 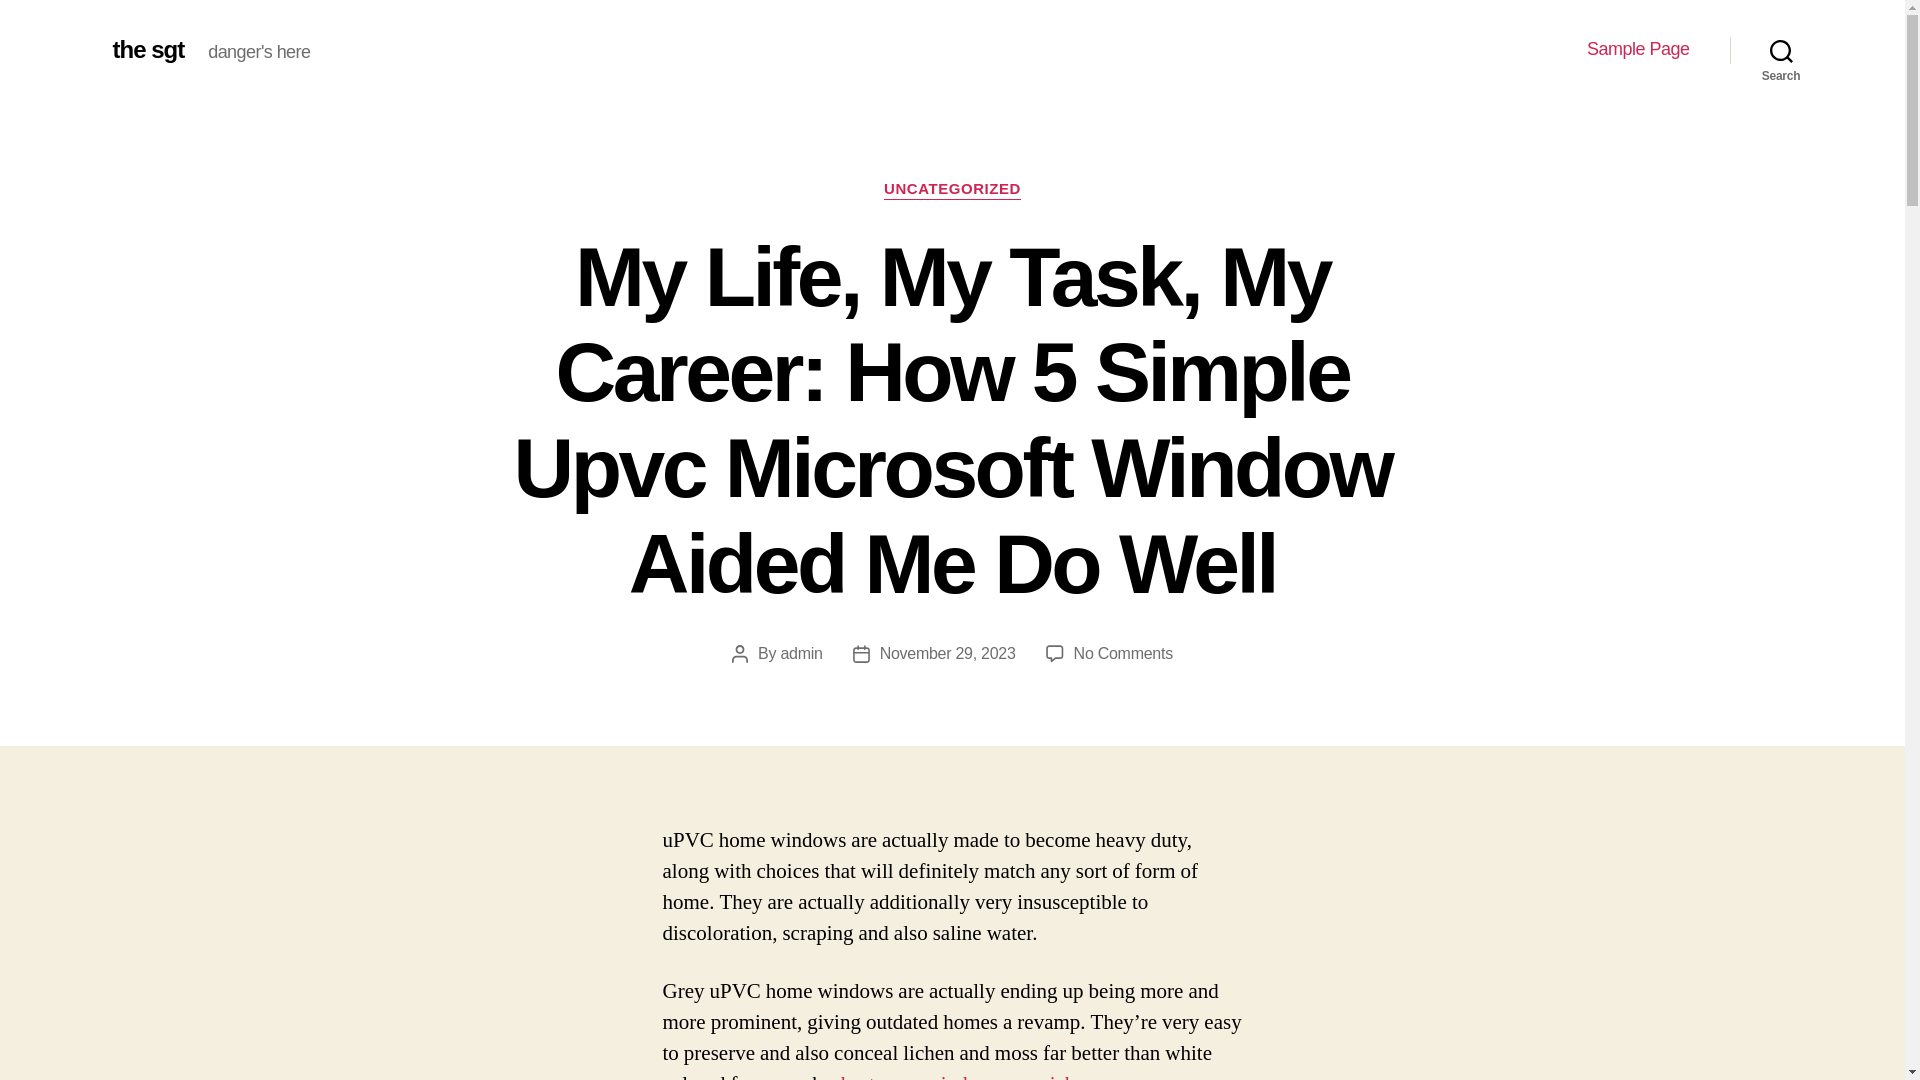 I want to click on UNCATEGORIZED, so click(x=952, y=190).